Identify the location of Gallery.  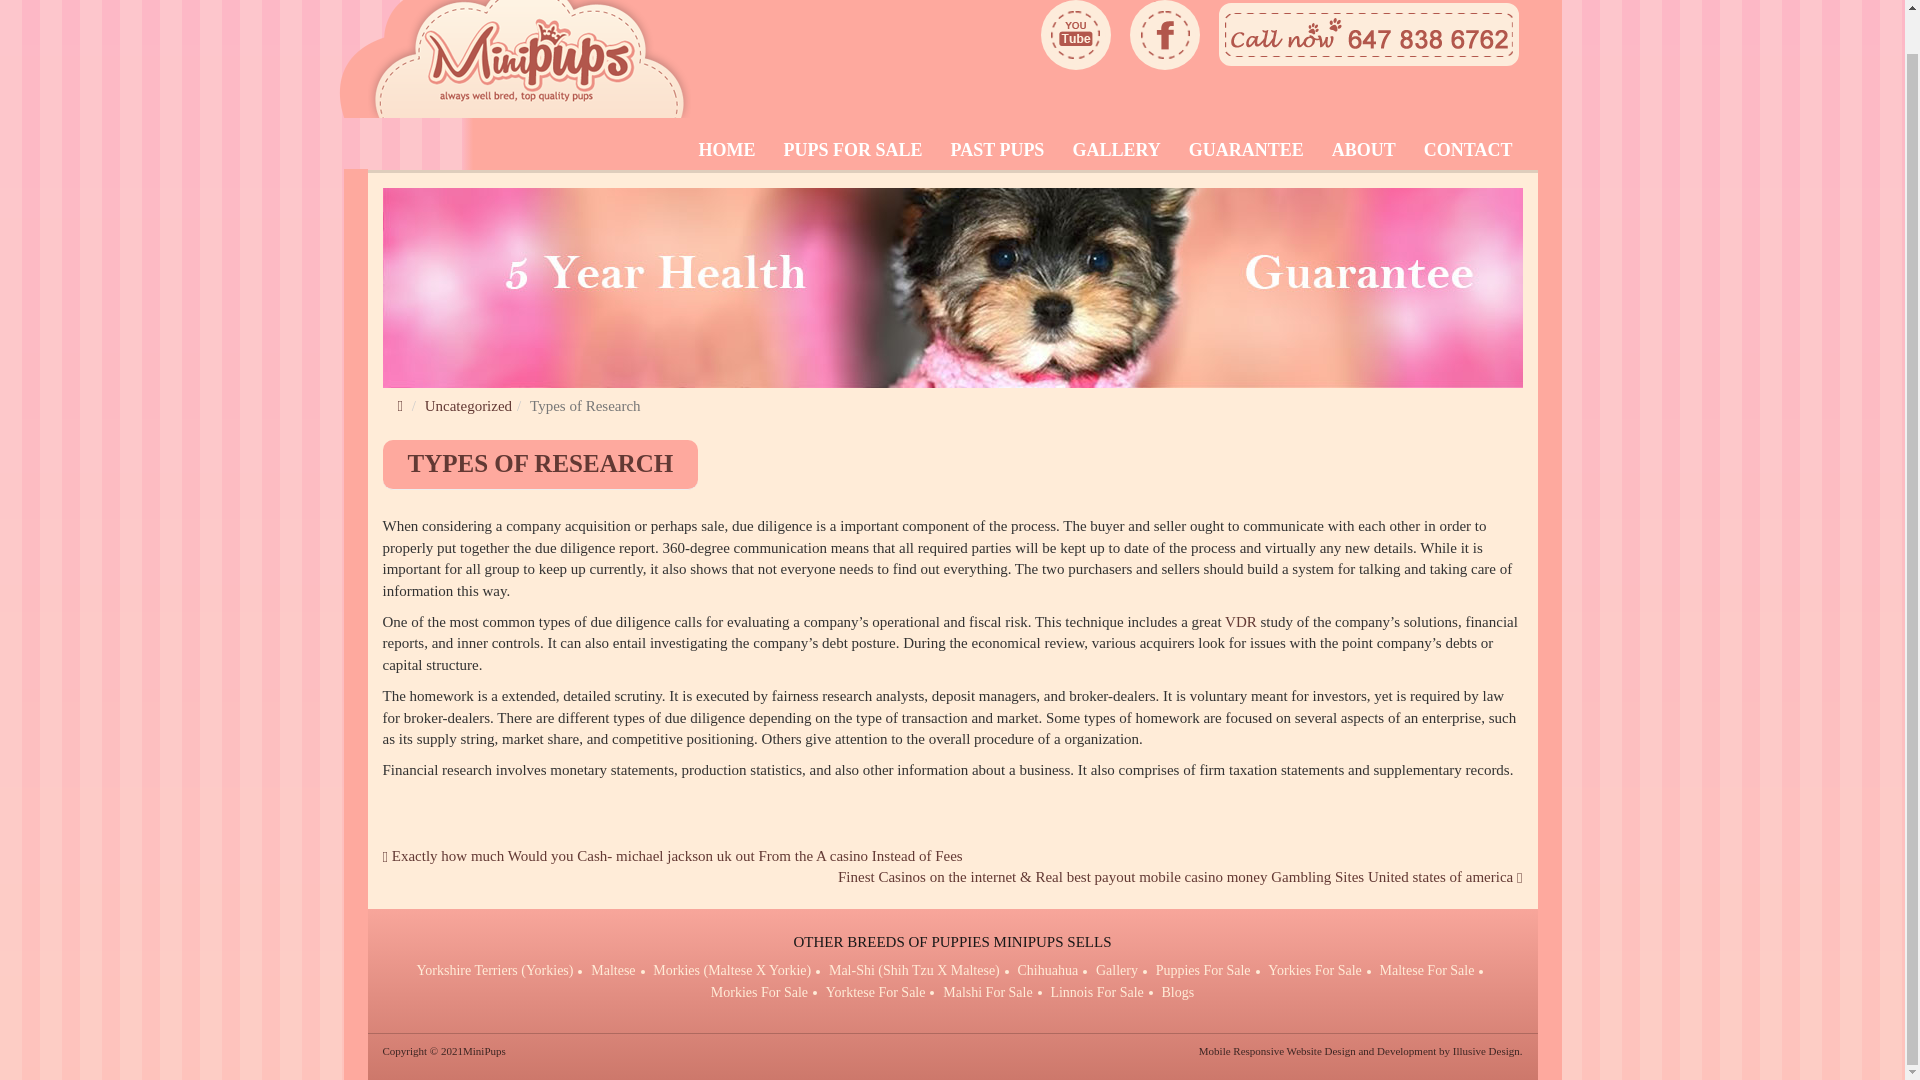
(1115, 149).